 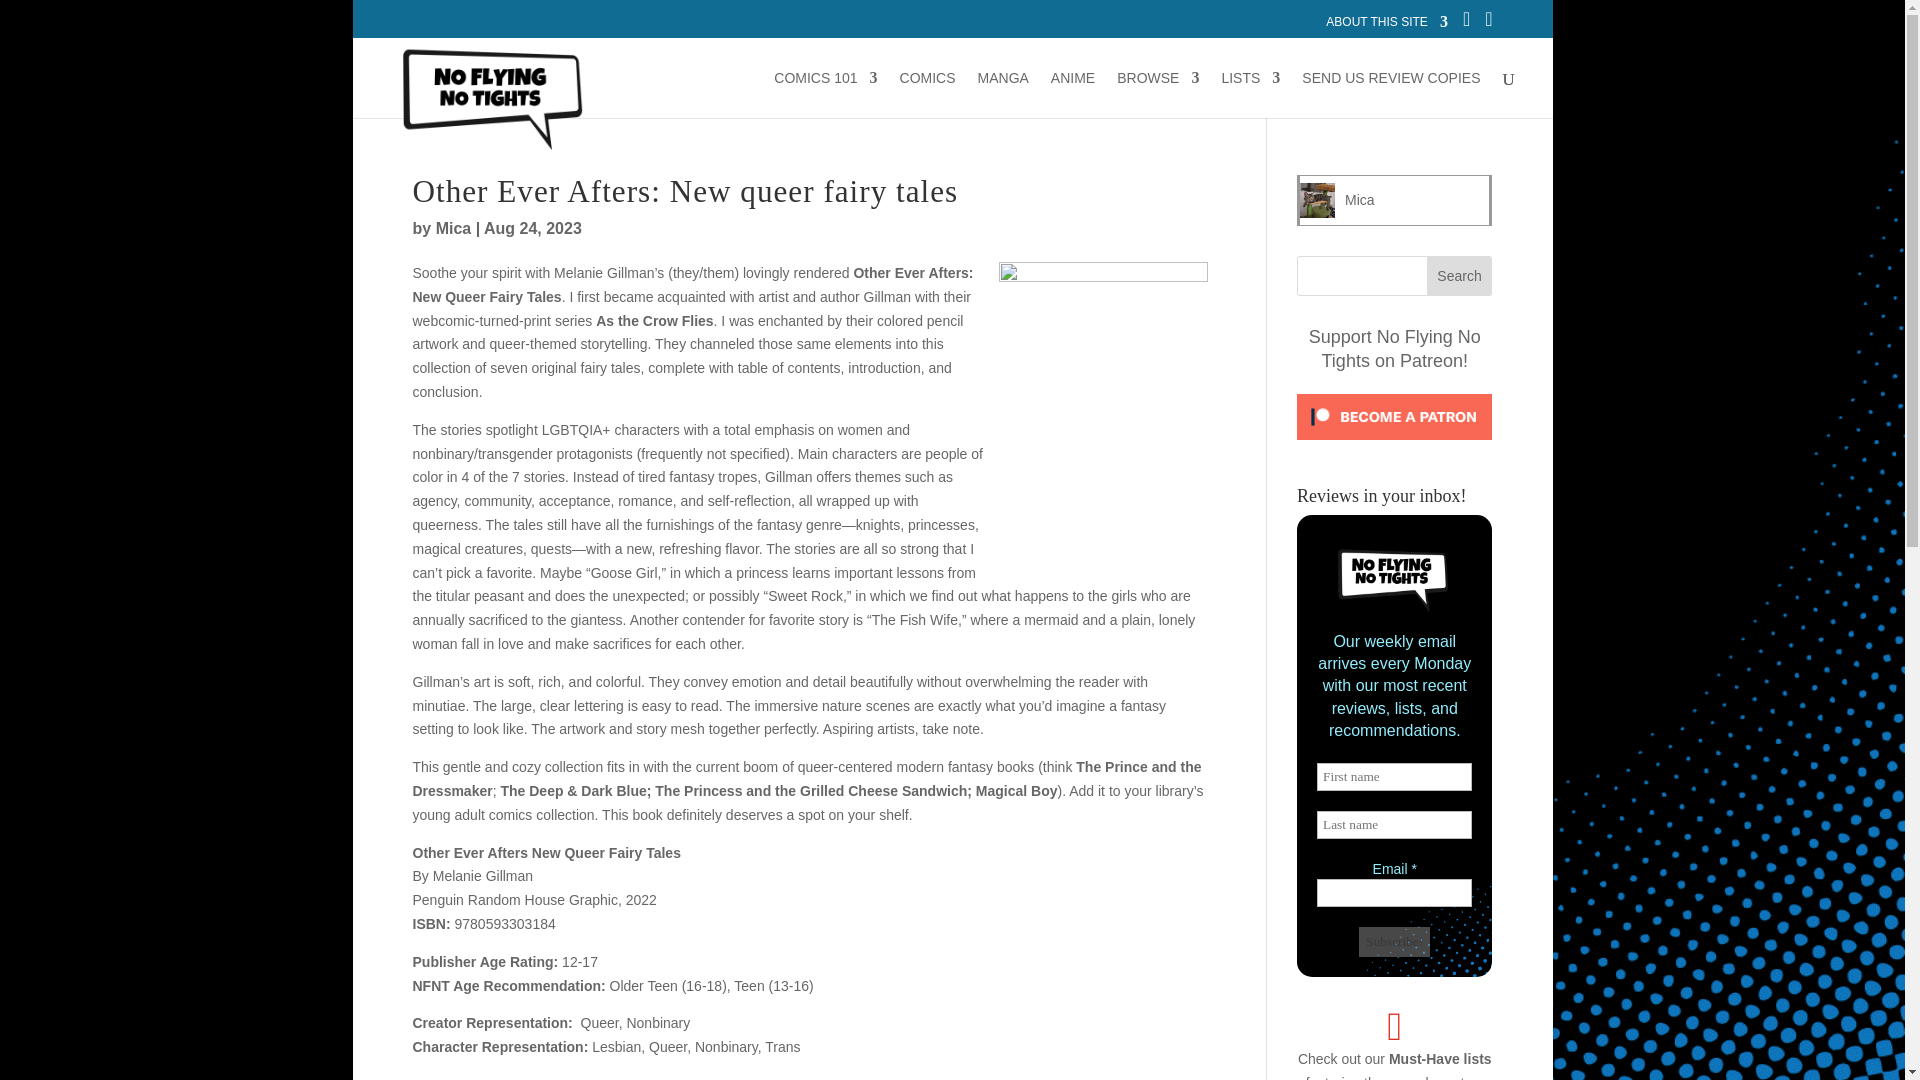 What do you see at coordinates (1003, 94) in the screenshot?
I see `MANGA` at bounding box center [1003, 94].